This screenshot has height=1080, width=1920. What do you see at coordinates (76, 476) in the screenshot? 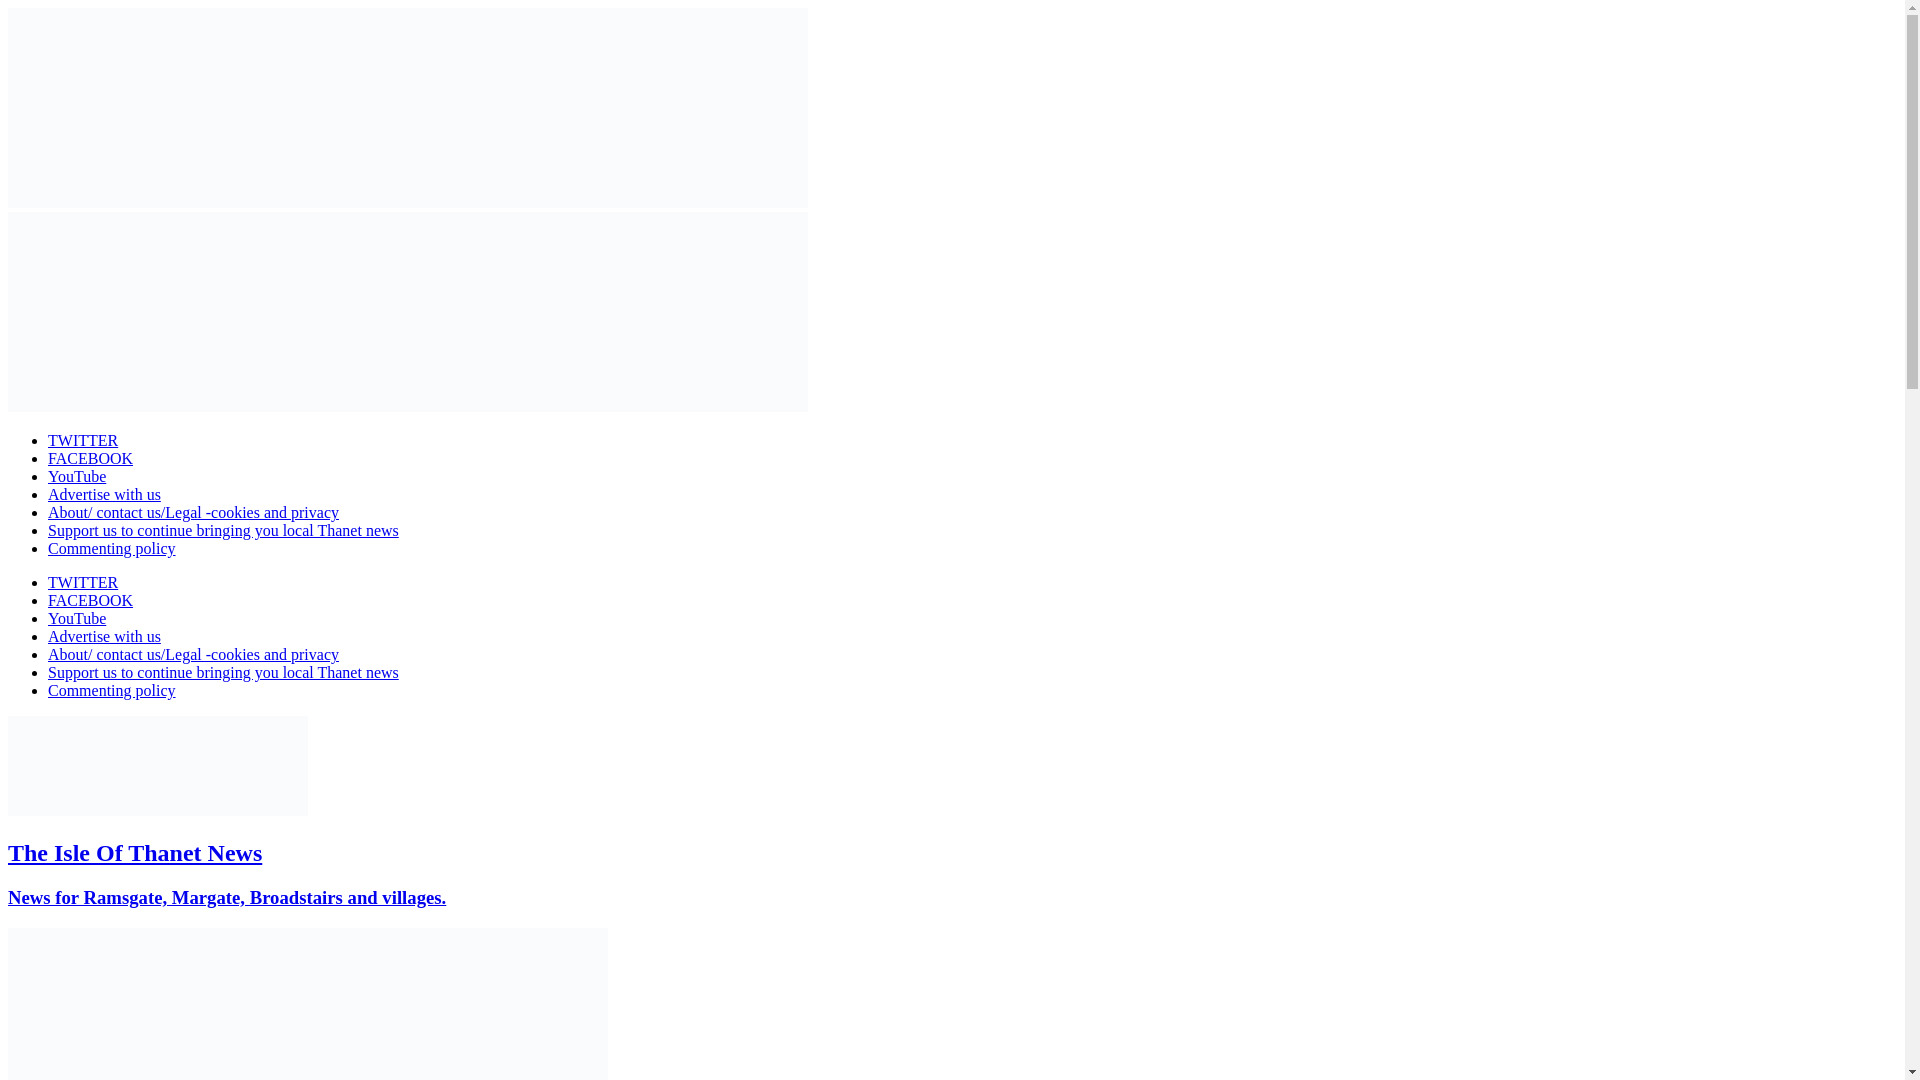
I see `YouTube` at bounding box center [76, 476].